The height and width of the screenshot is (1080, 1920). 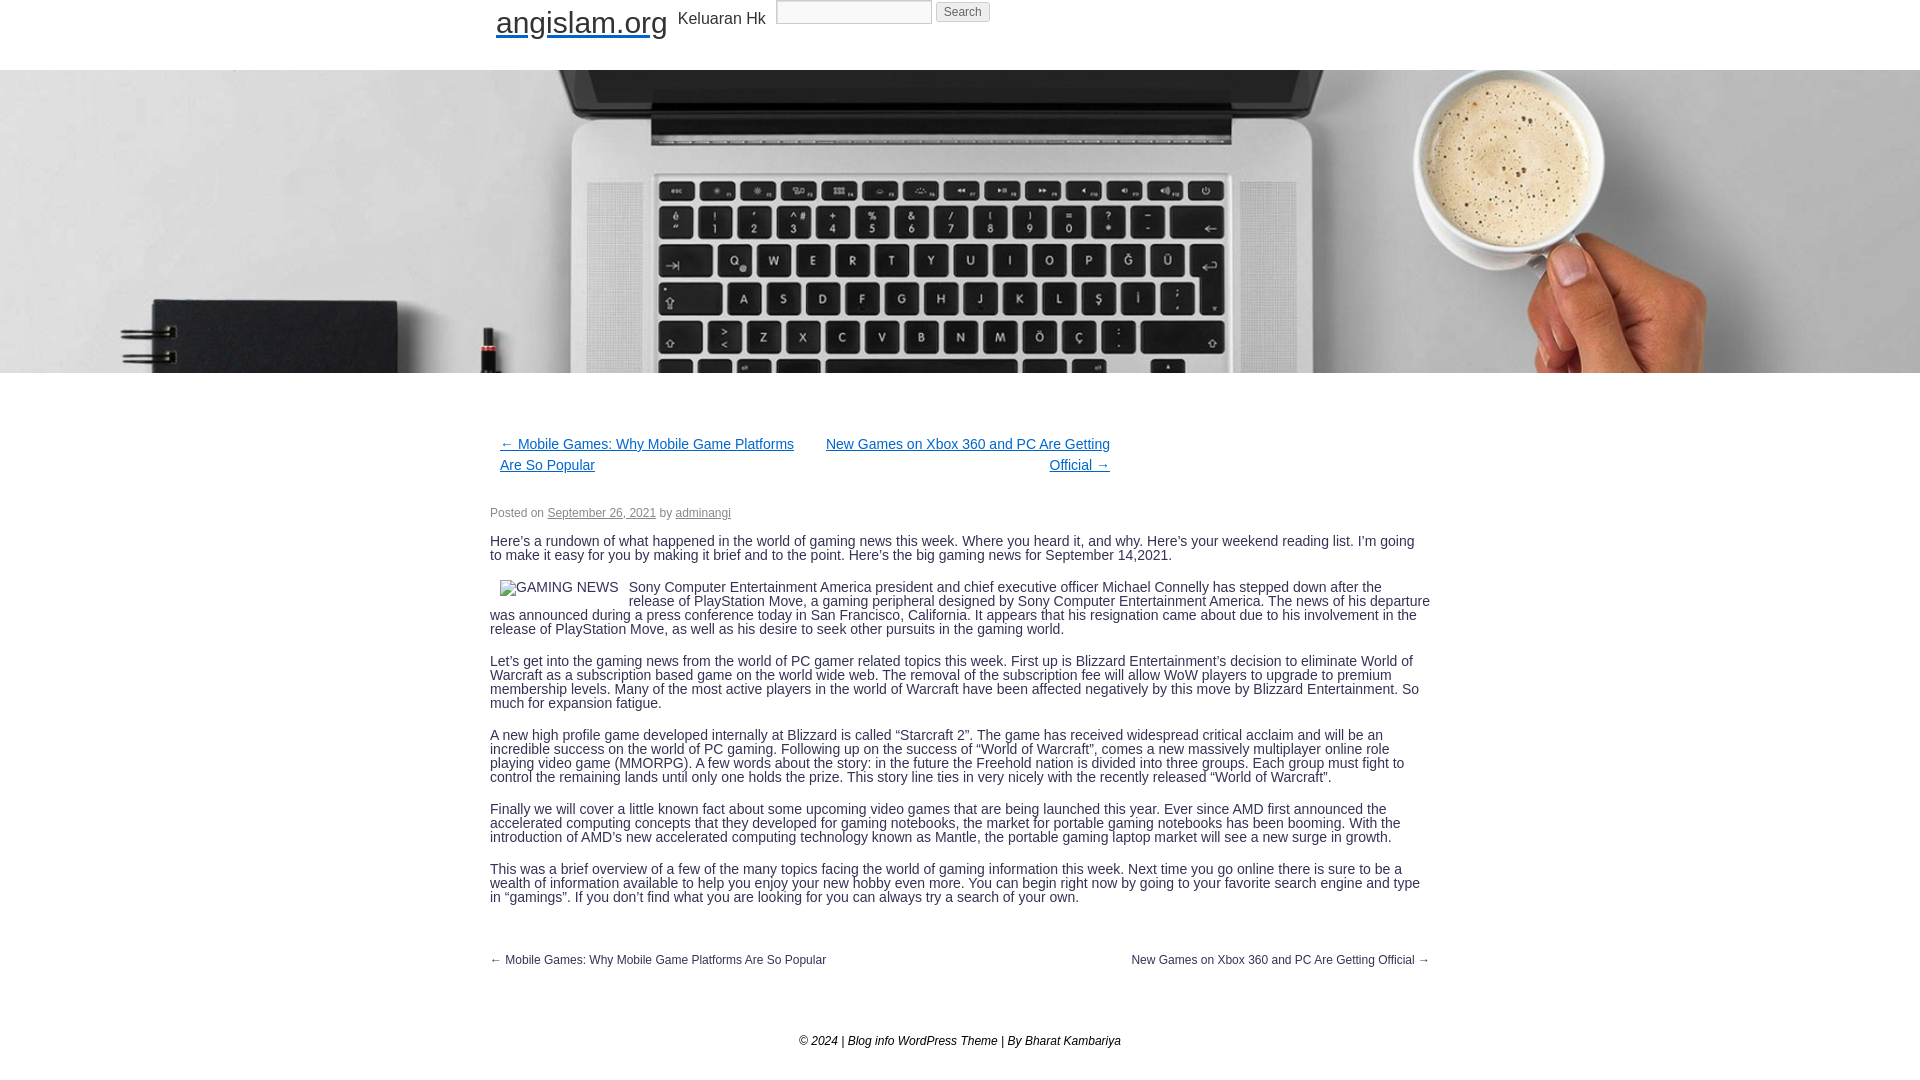 I want to click on September 26, 2021, so click(x=602, y=512).